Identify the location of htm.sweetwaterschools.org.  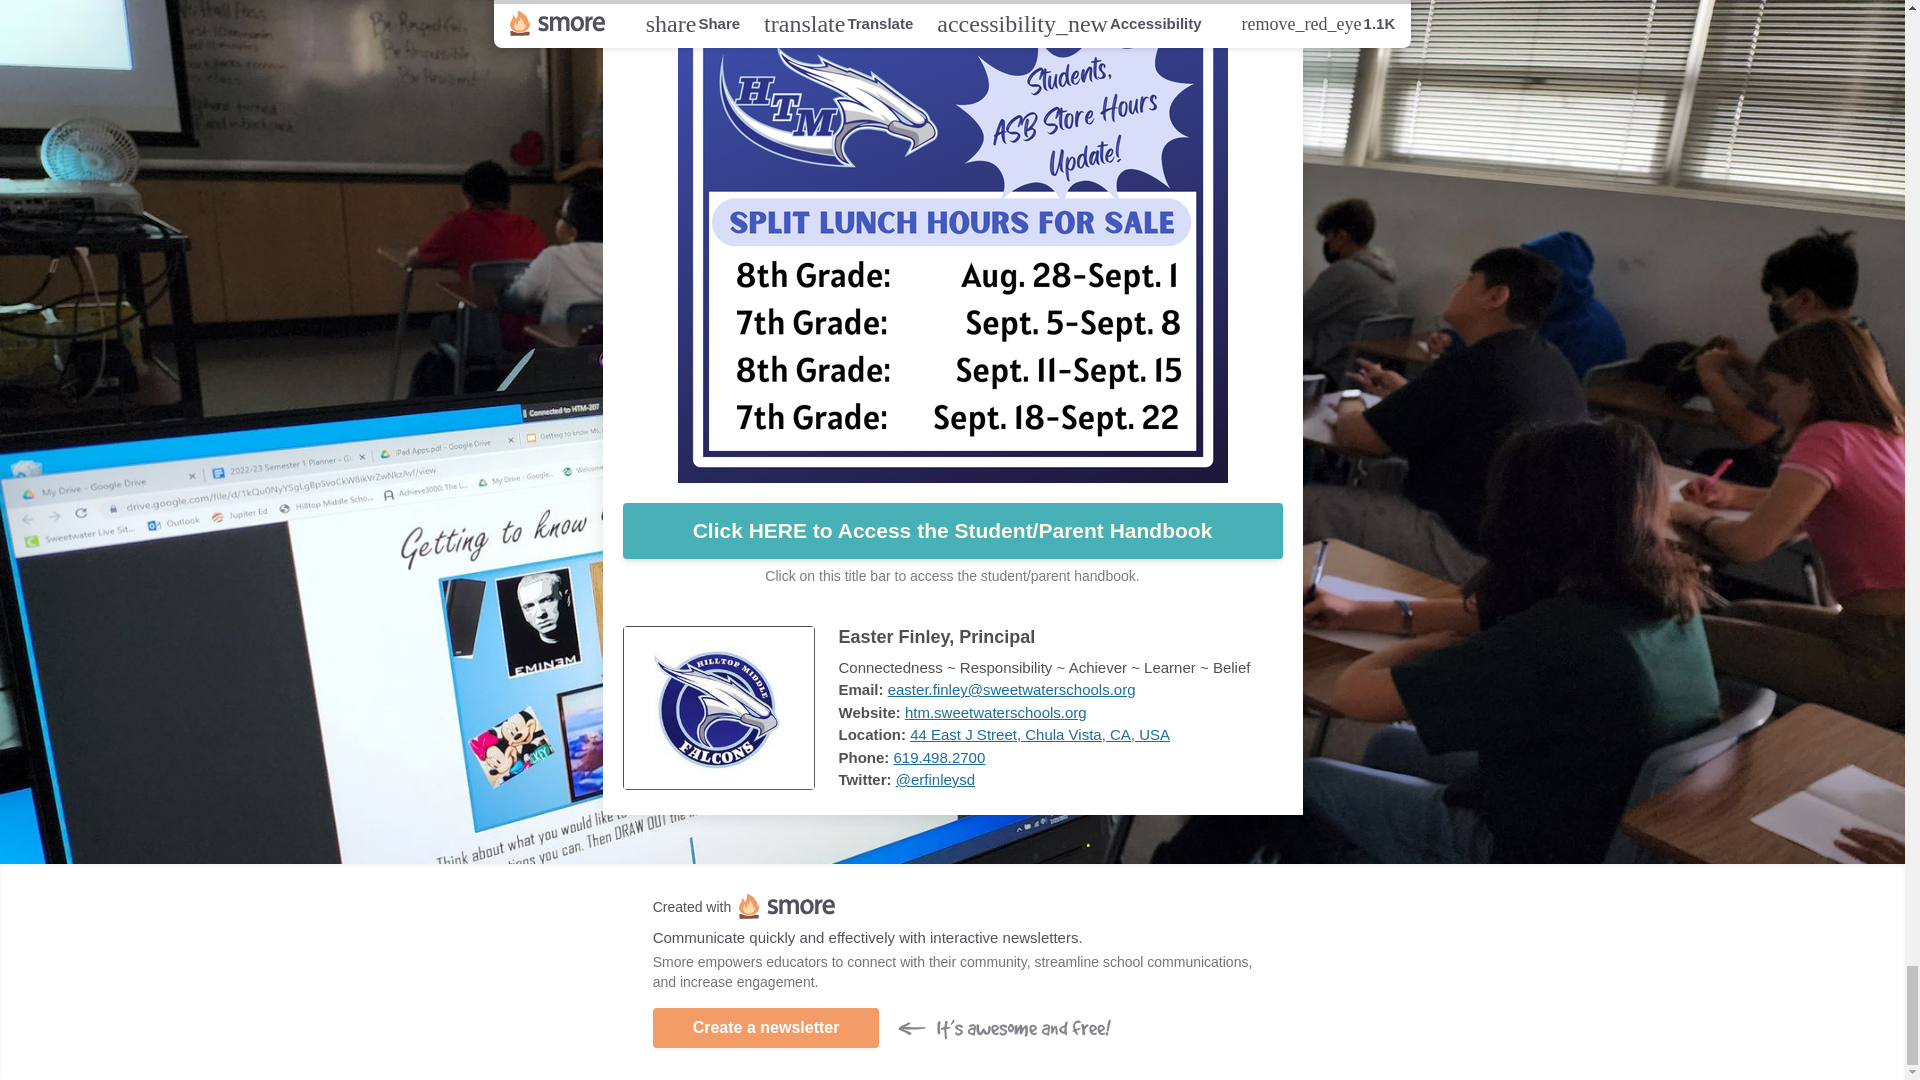
(995, 712).